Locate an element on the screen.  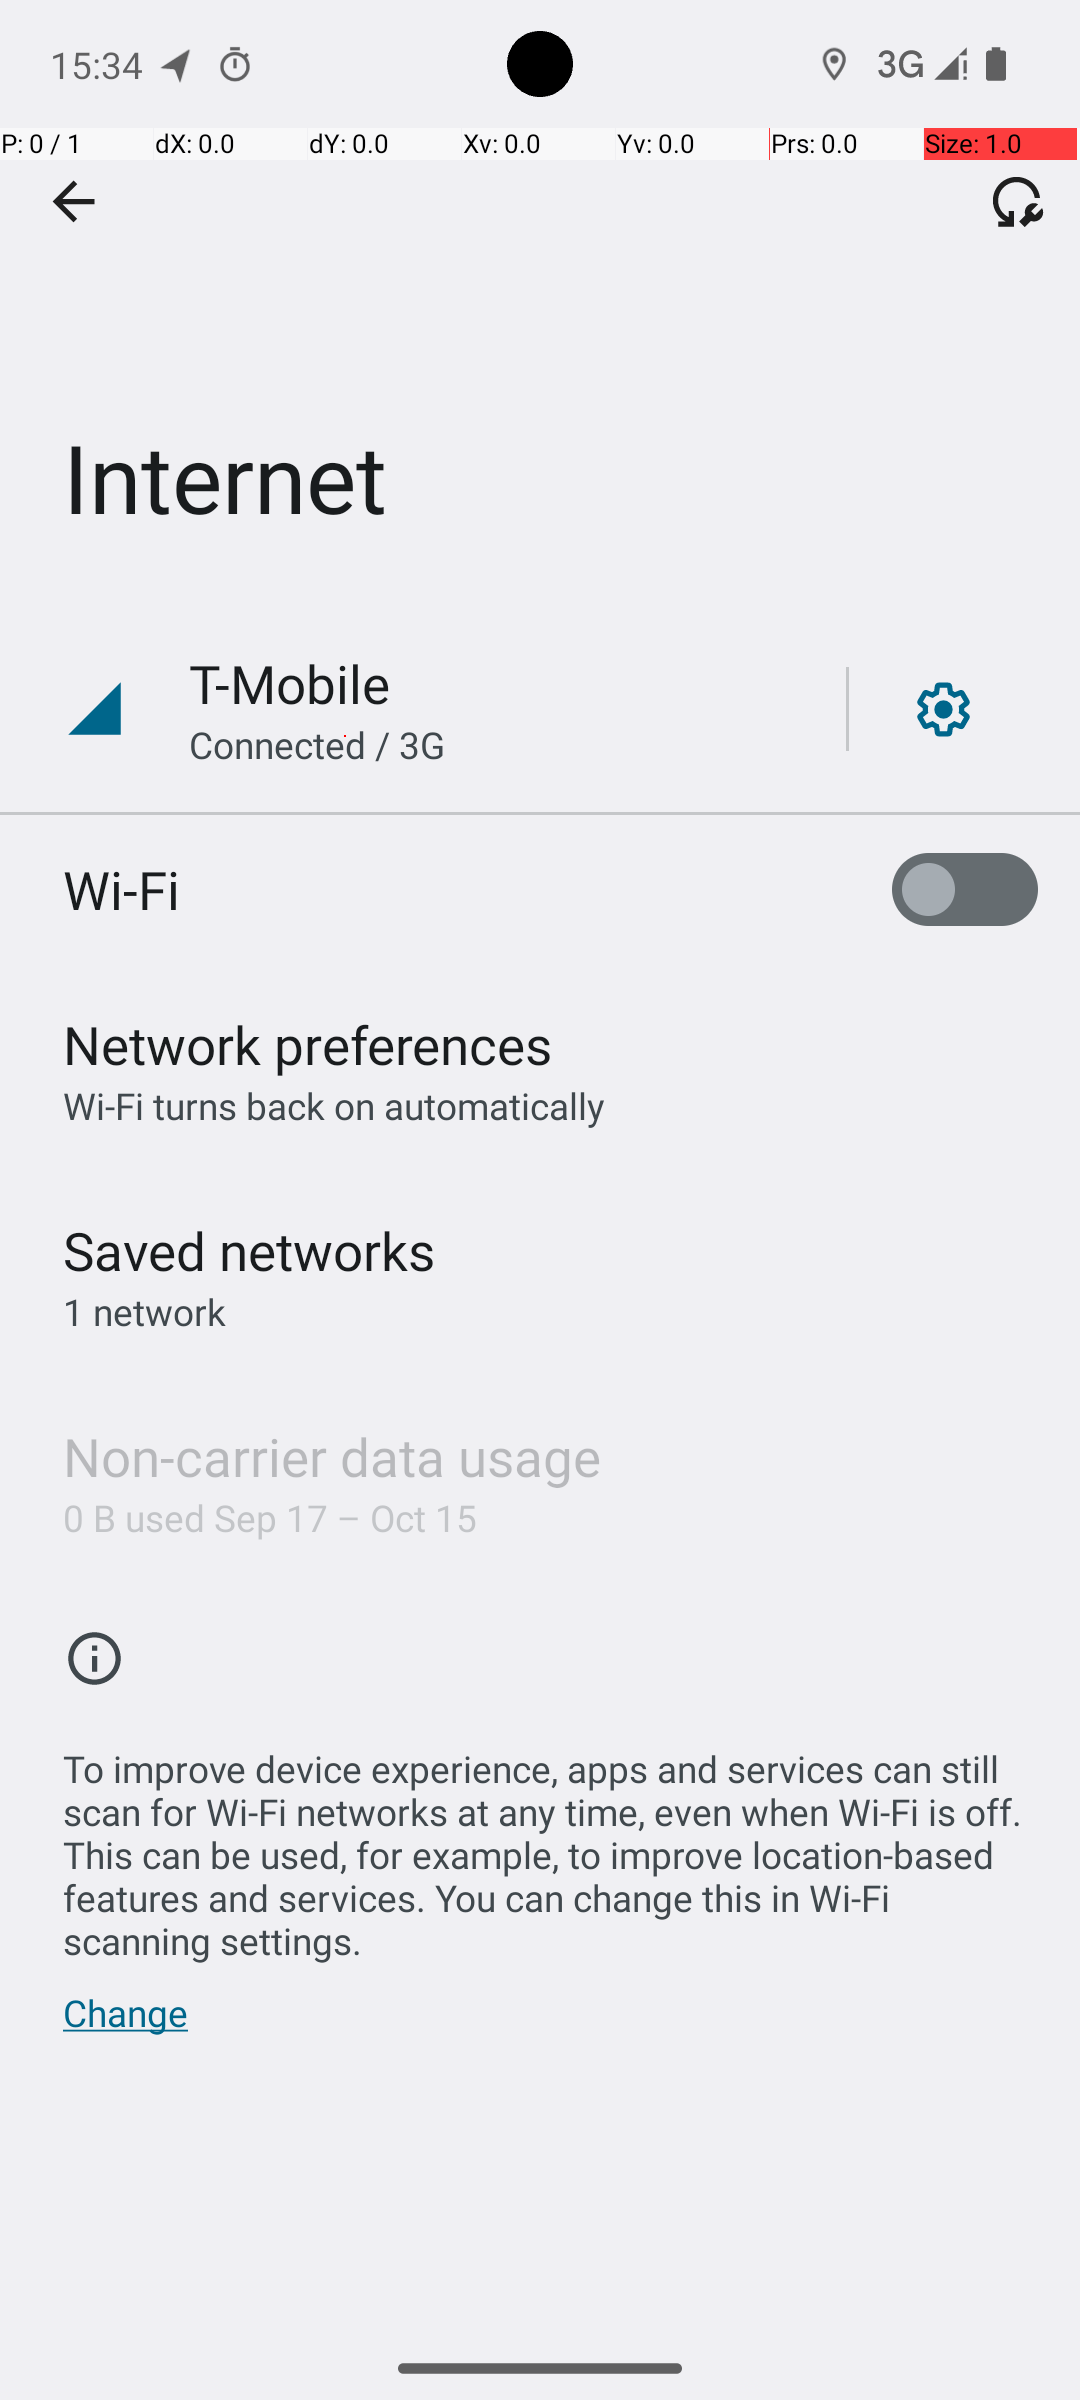
Non-carrier data usage is located at coordinates (332, 1456).